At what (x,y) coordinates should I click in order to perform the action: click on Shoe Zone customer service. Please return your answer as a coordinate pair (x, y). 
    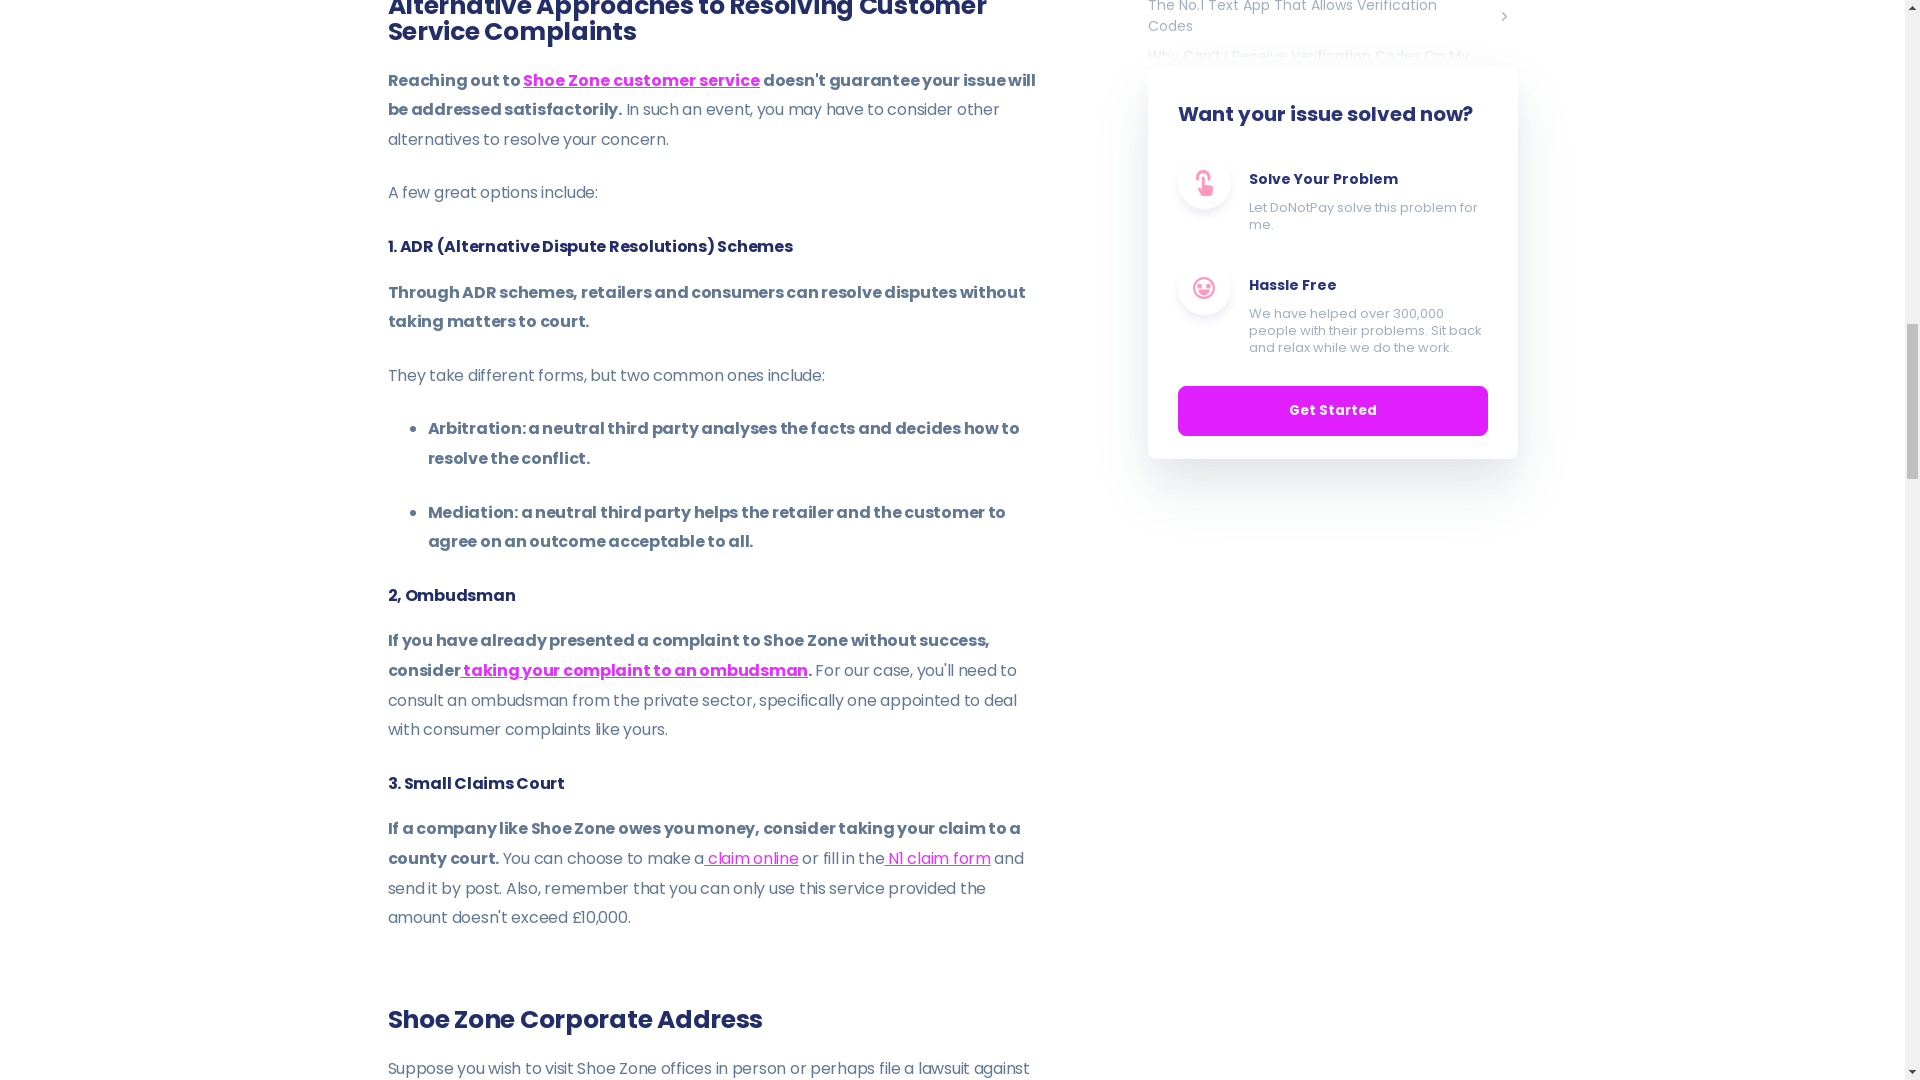
    Looking at the image, I should click on (641, 80).